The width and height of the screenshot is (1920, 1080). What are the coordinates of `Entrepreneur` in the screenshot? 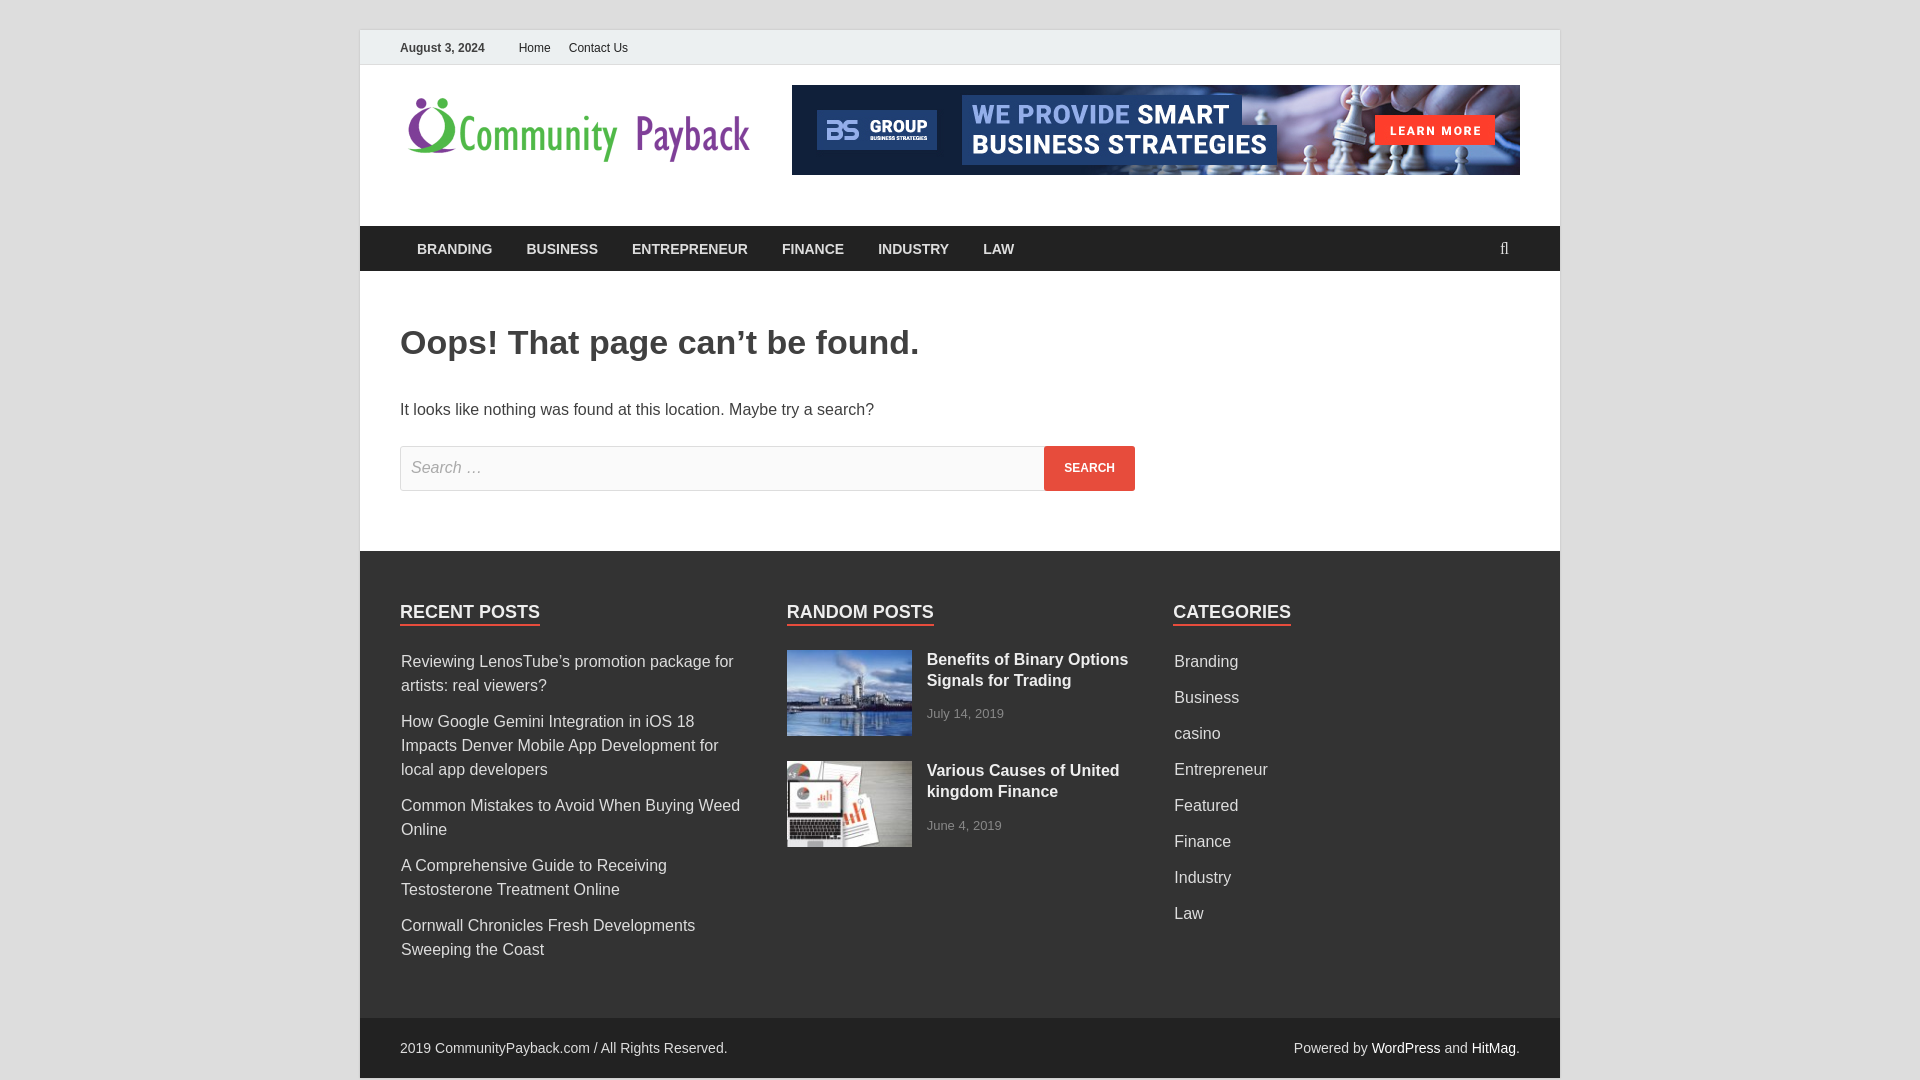 It's located at (1220, 769).